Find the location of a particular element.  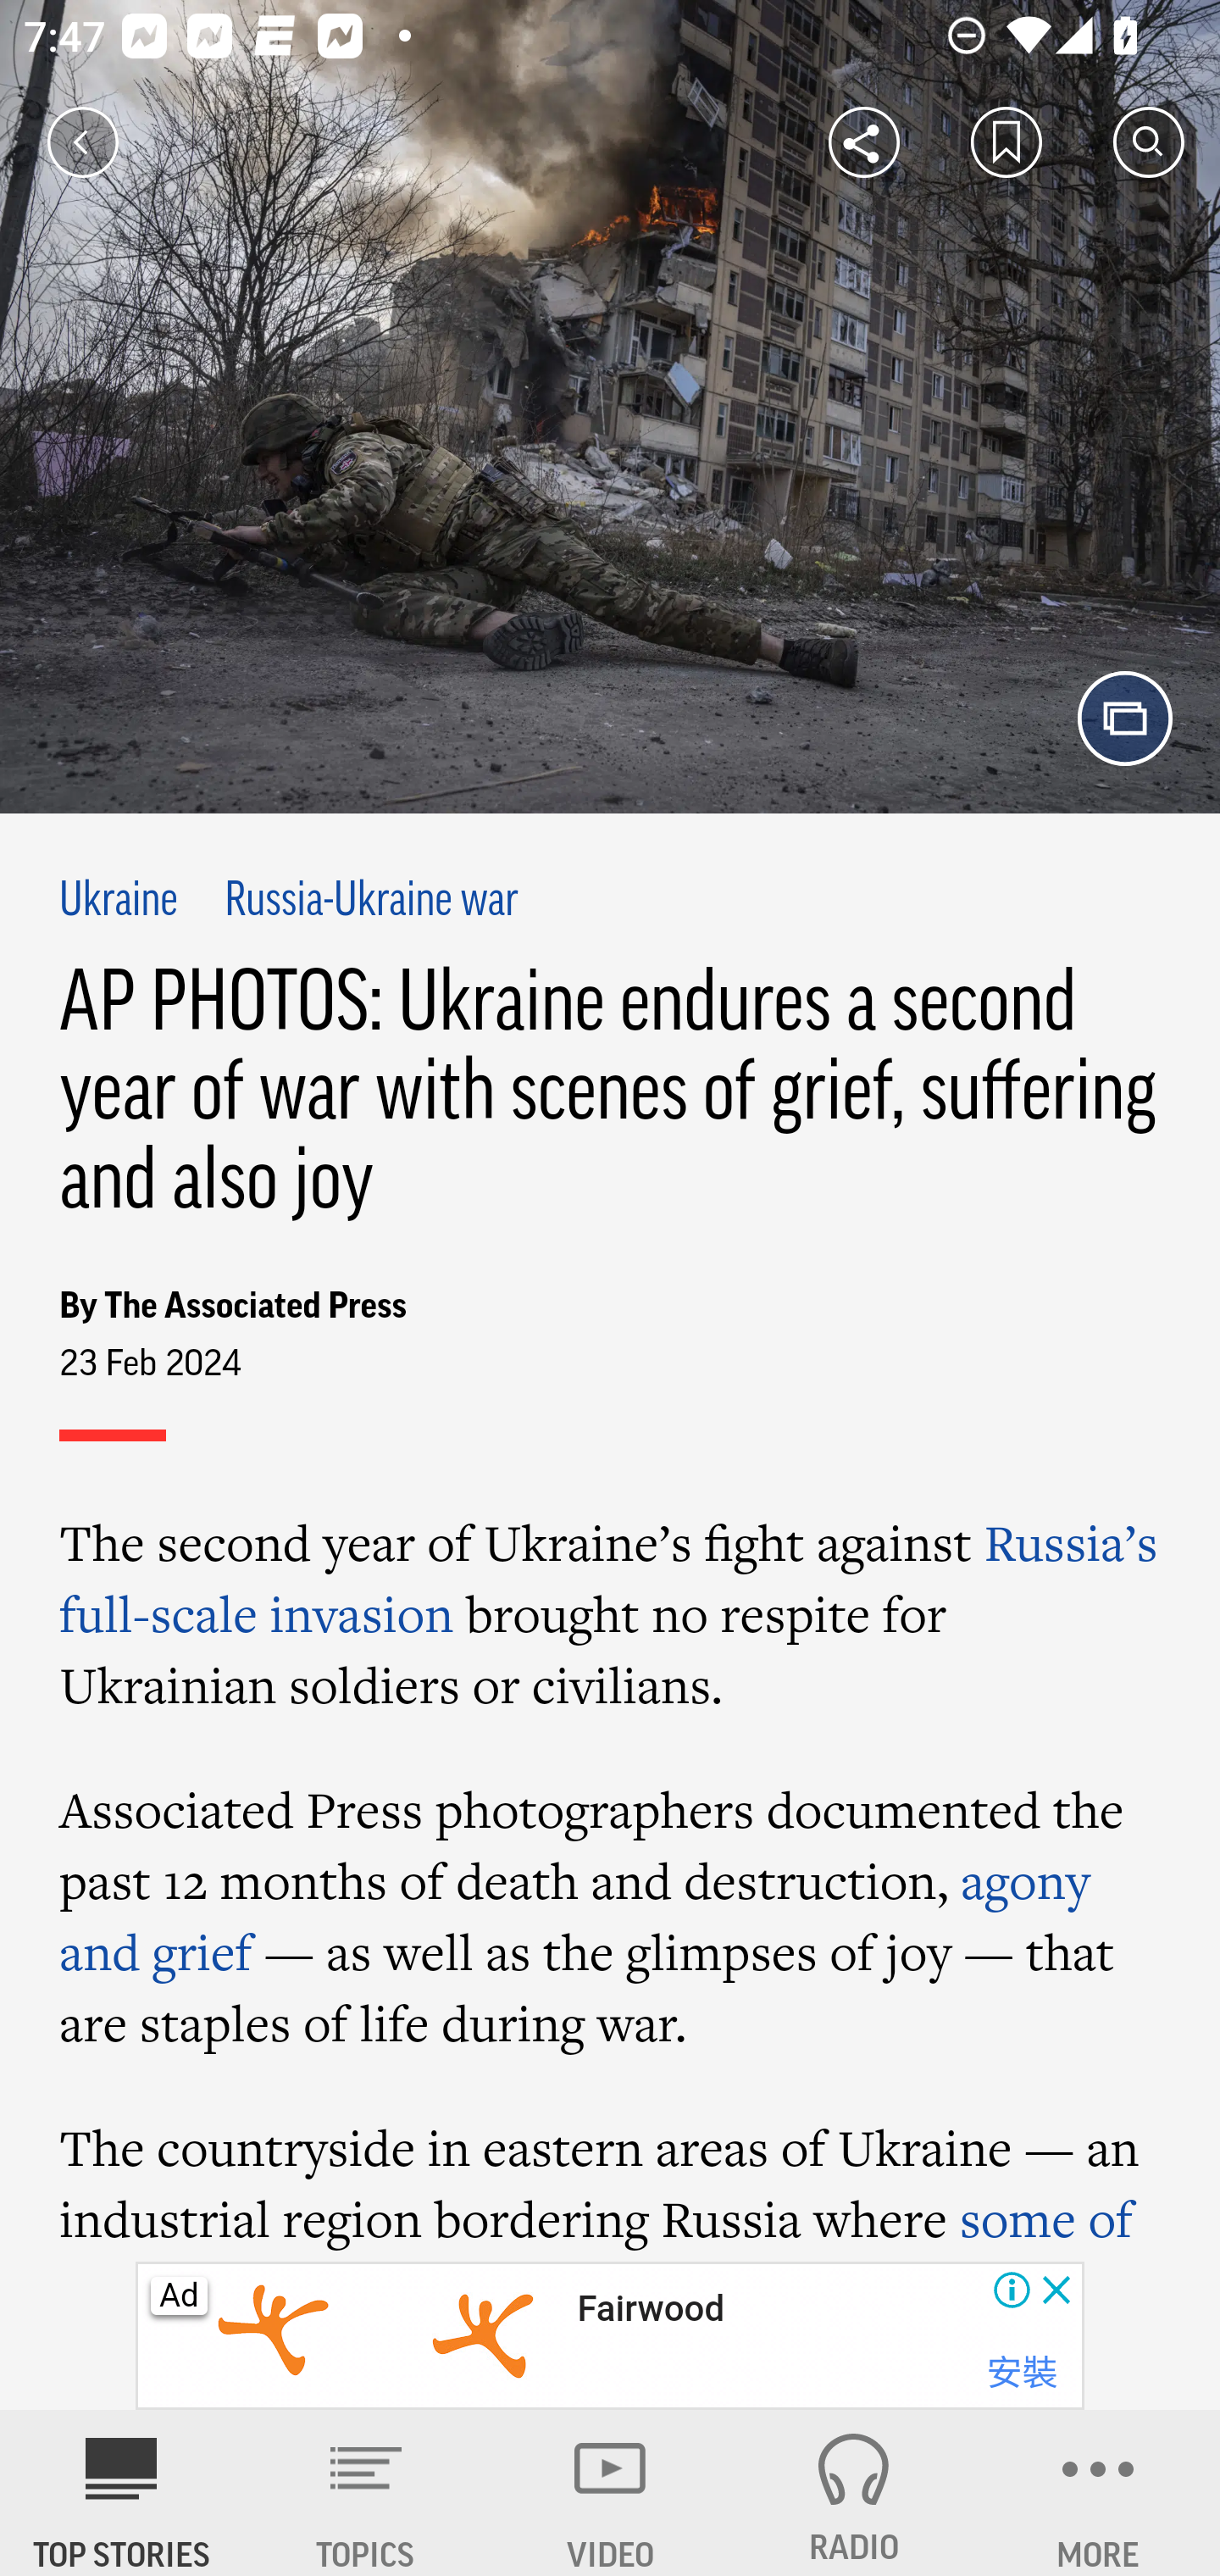

Russia-Ukraine war is located at coordinates (372, 902).